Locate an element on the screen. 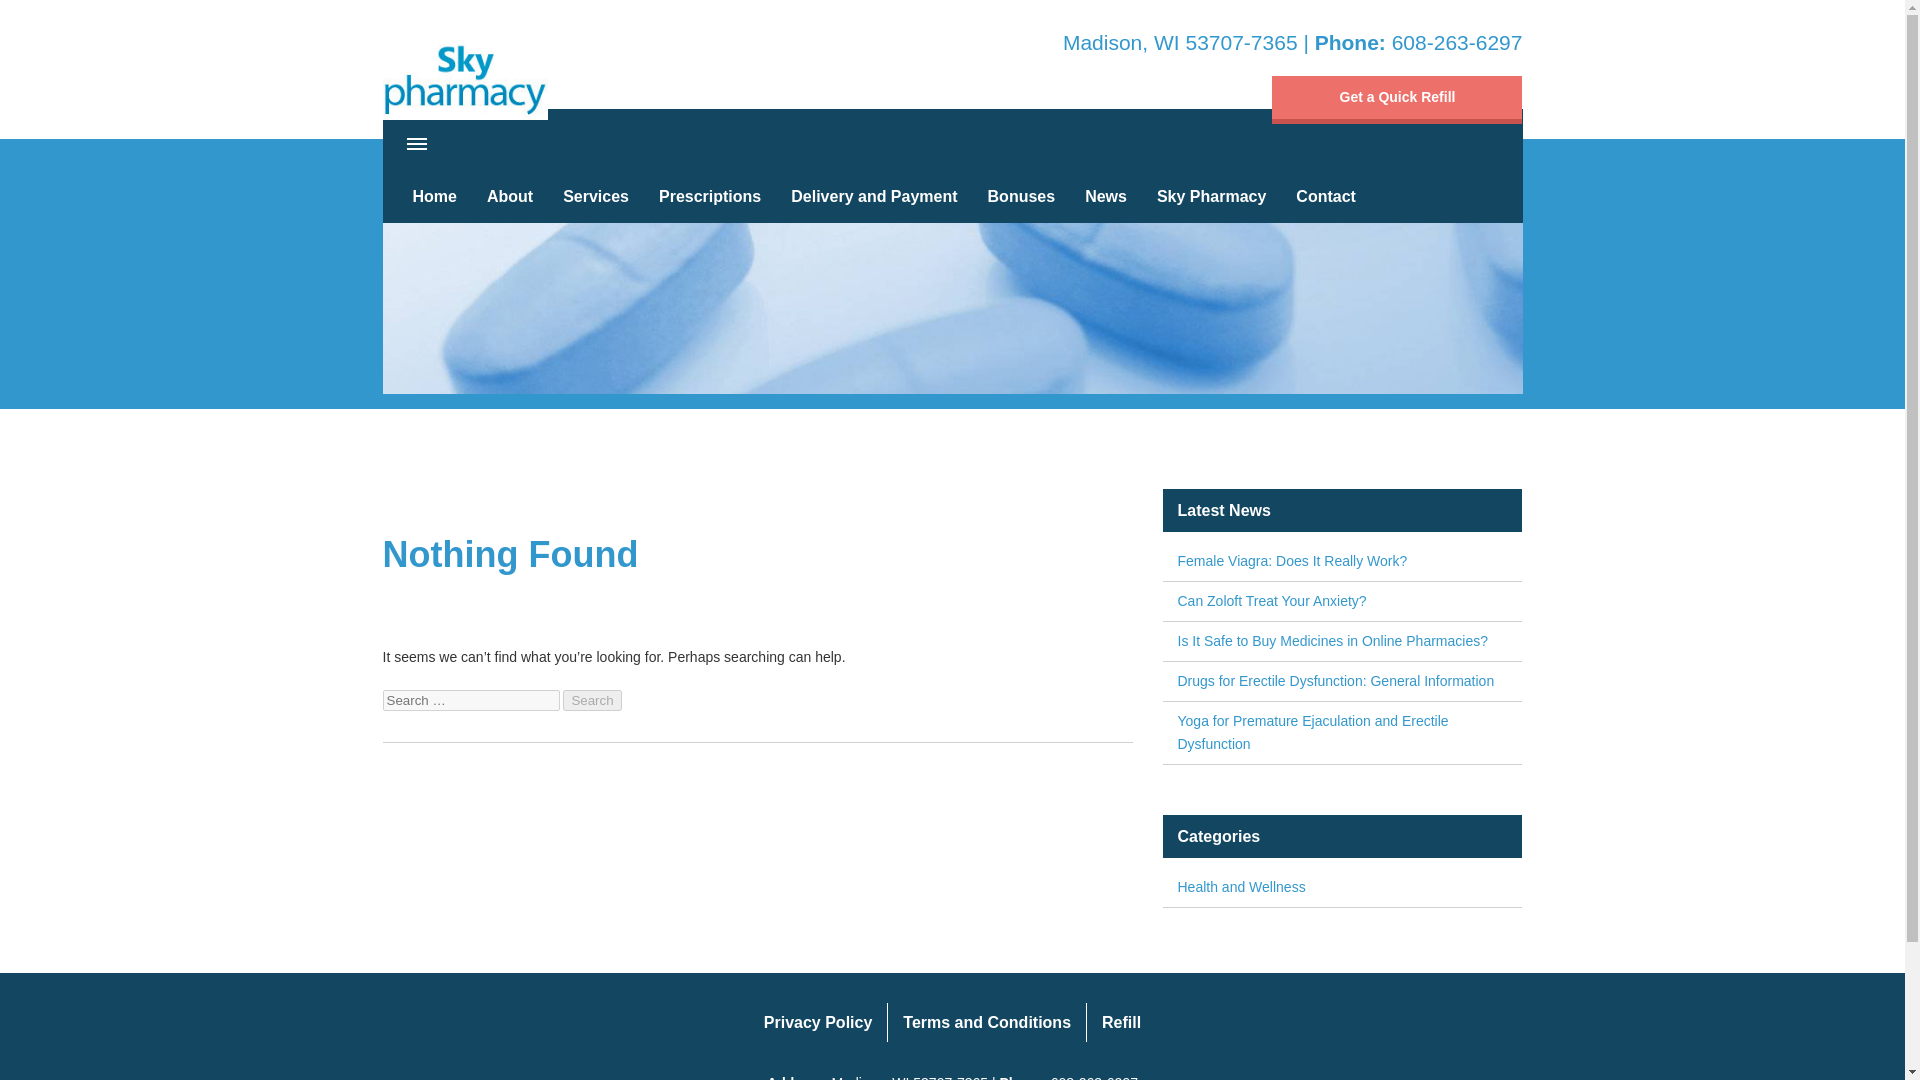 The height and width of the screenshot is (1080, 1920). Health and Wellness is located at coordinates (1342, 888).